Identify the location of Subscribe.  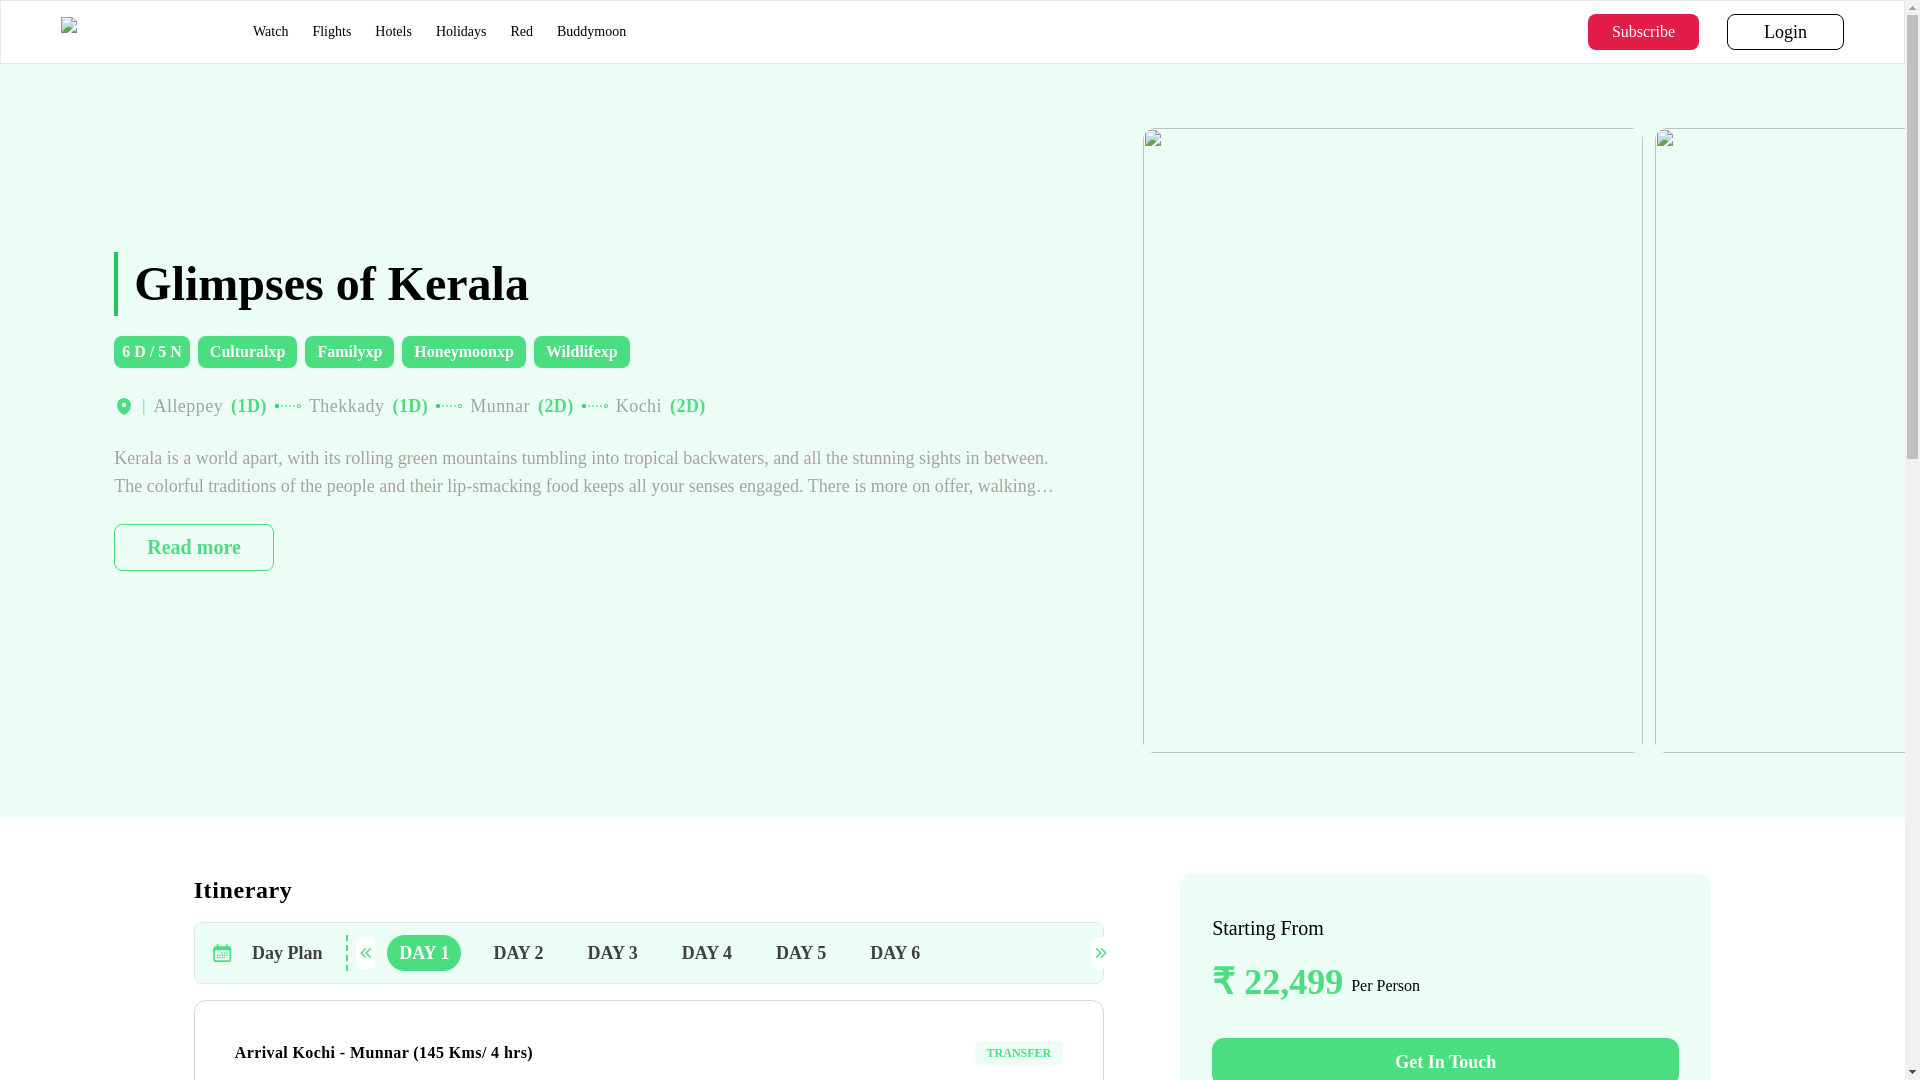
(1643, 32).